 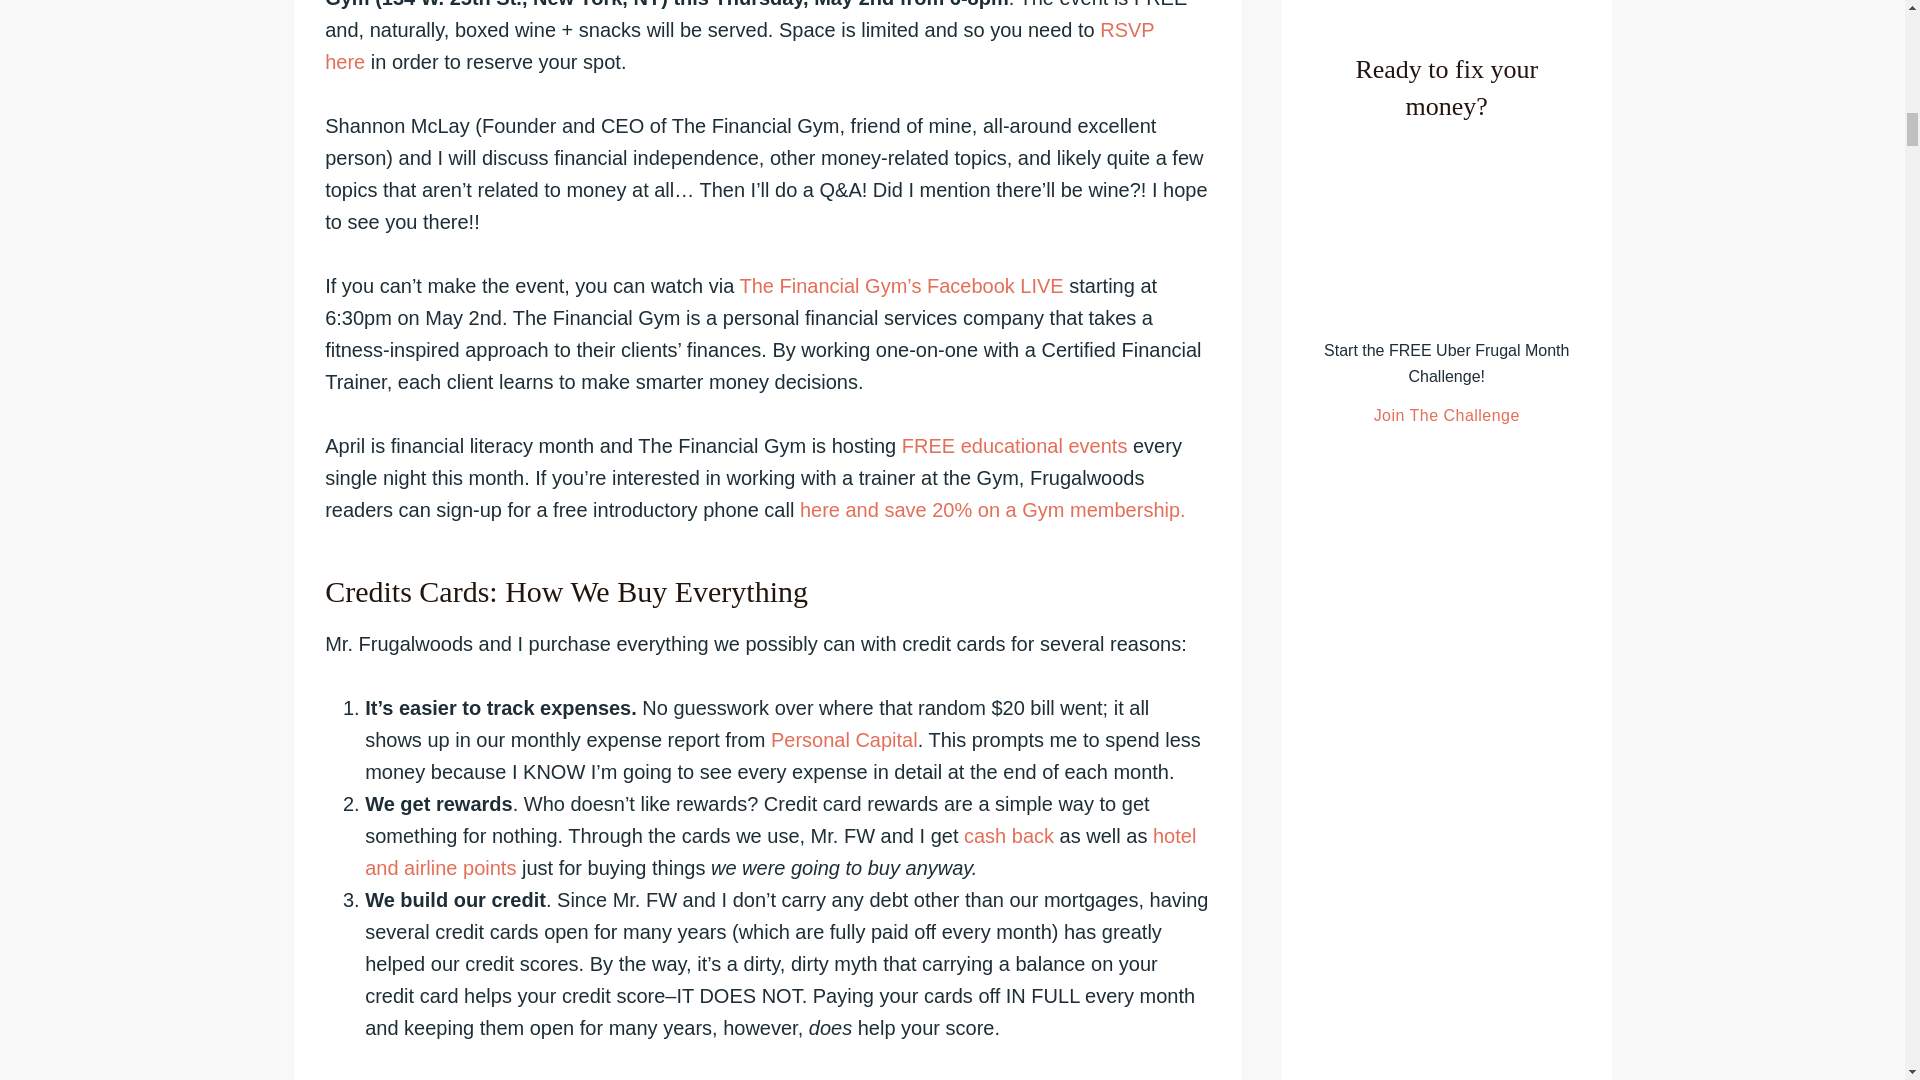 What do you see at coordinates (1015, 446) in the screenshot?
I see `FREE educational events` at bounding box center [1015, 446].